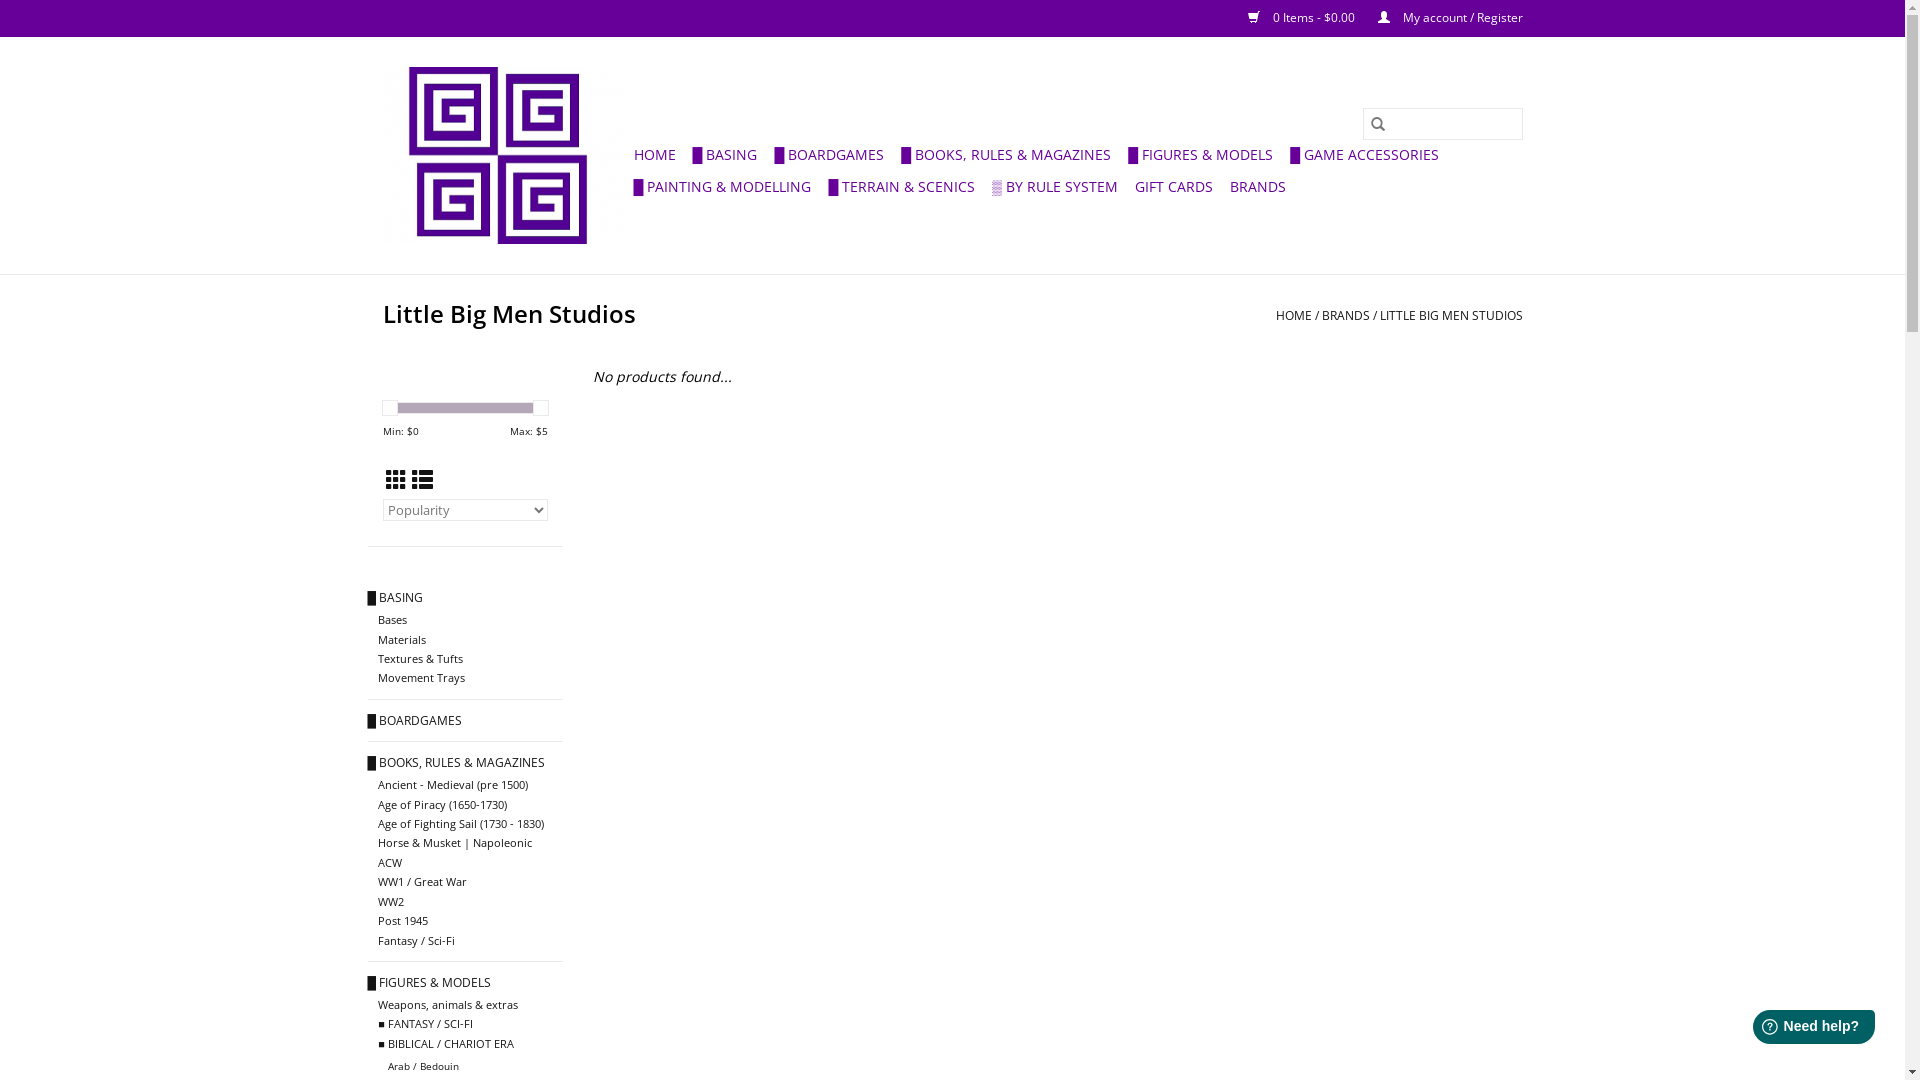  I want to click on Post 1945, so click(403, 920).